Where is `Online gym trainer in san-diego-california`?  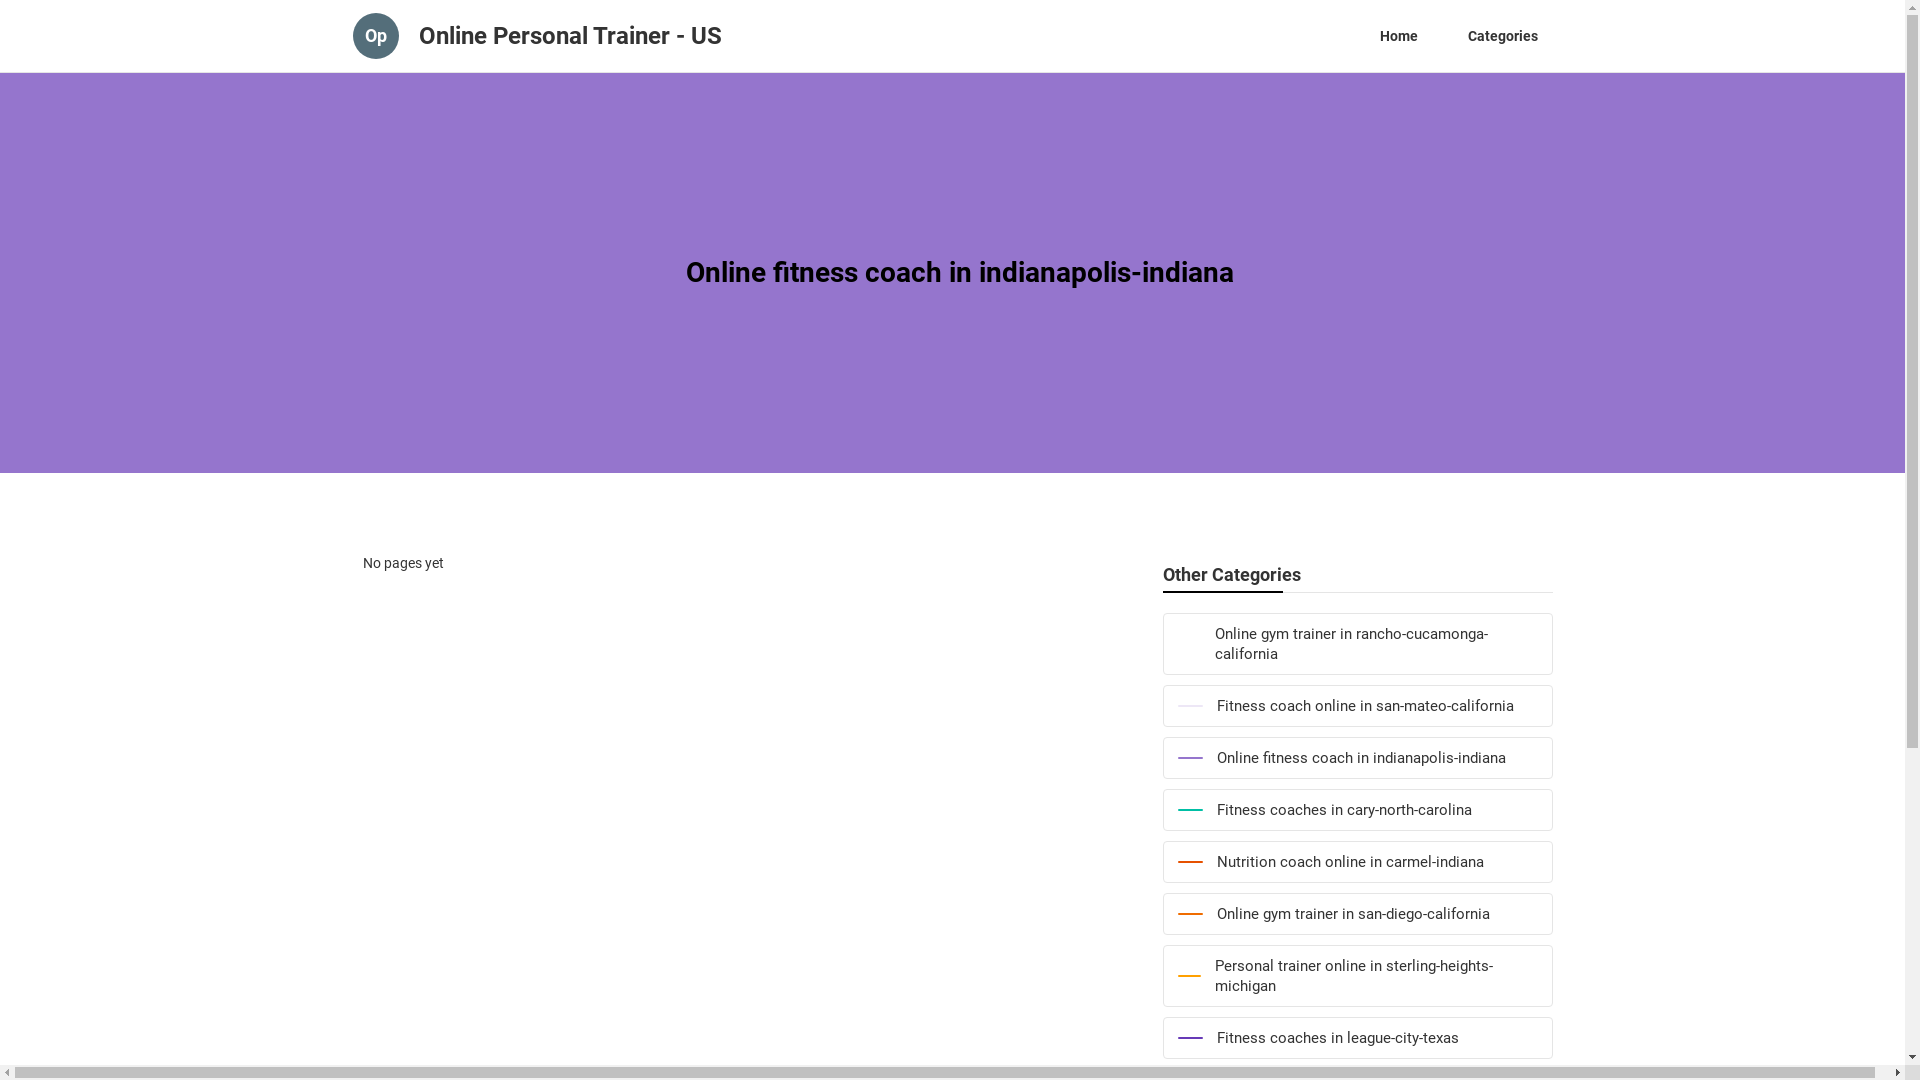
Online gym trainer in san-diego-california is located at coordinates (1357, 914).